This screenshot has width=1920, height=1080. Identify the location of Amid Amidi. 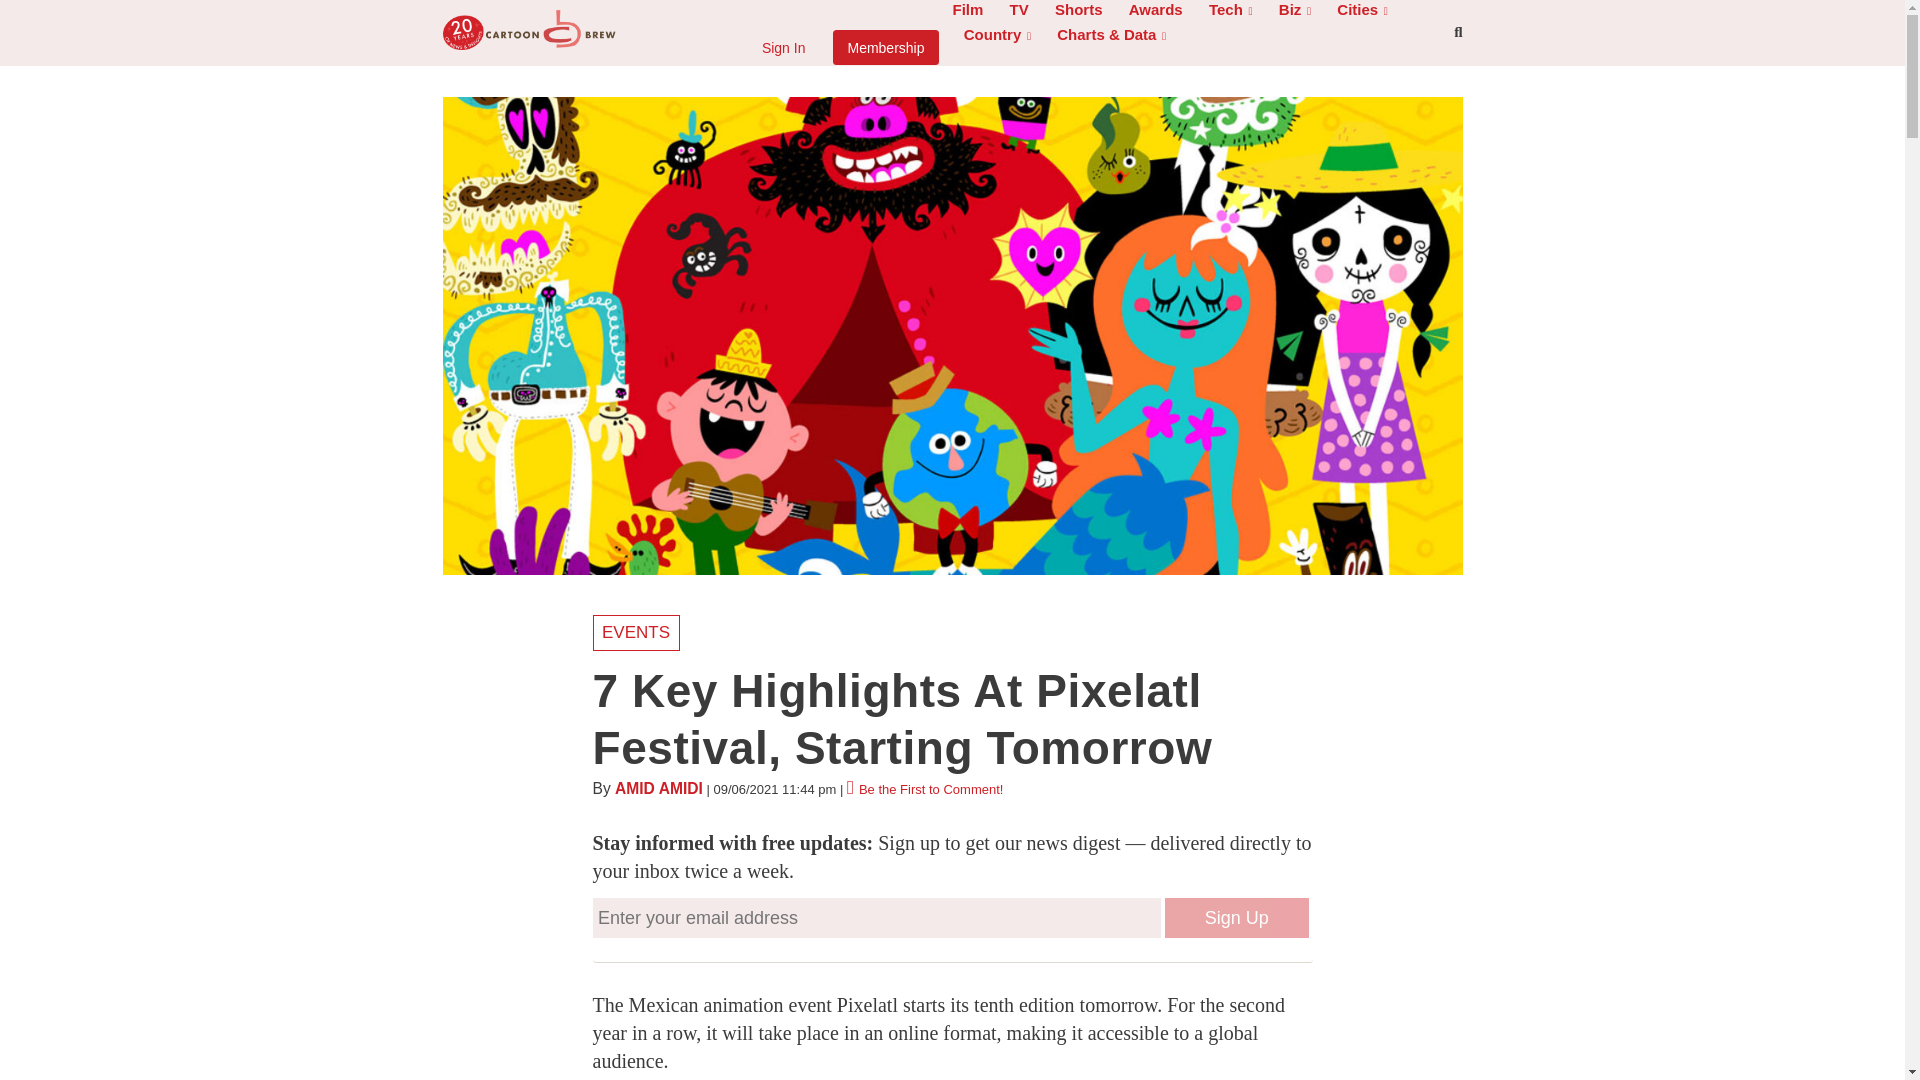
(658, 788).